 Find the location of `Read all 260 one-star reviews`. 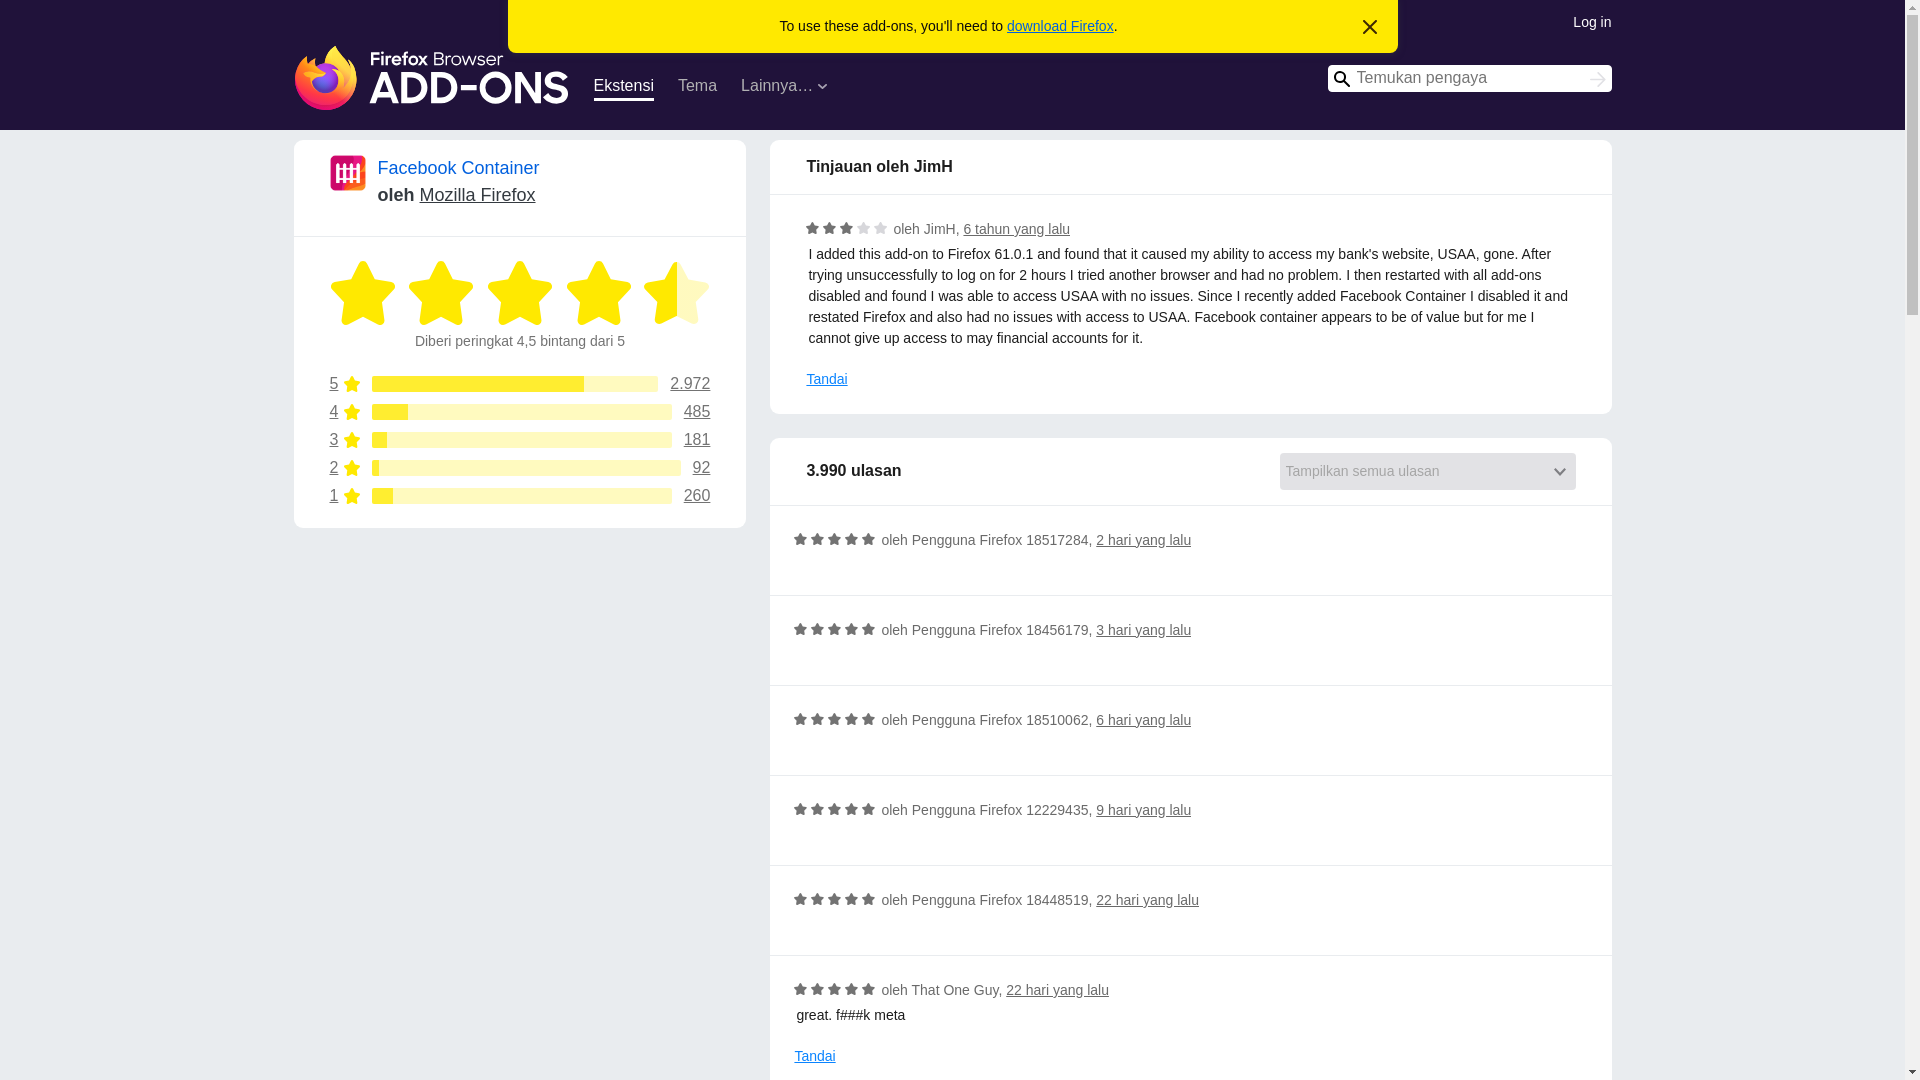

Read all 260 one-star reviews is located at coordinates (520, 496).